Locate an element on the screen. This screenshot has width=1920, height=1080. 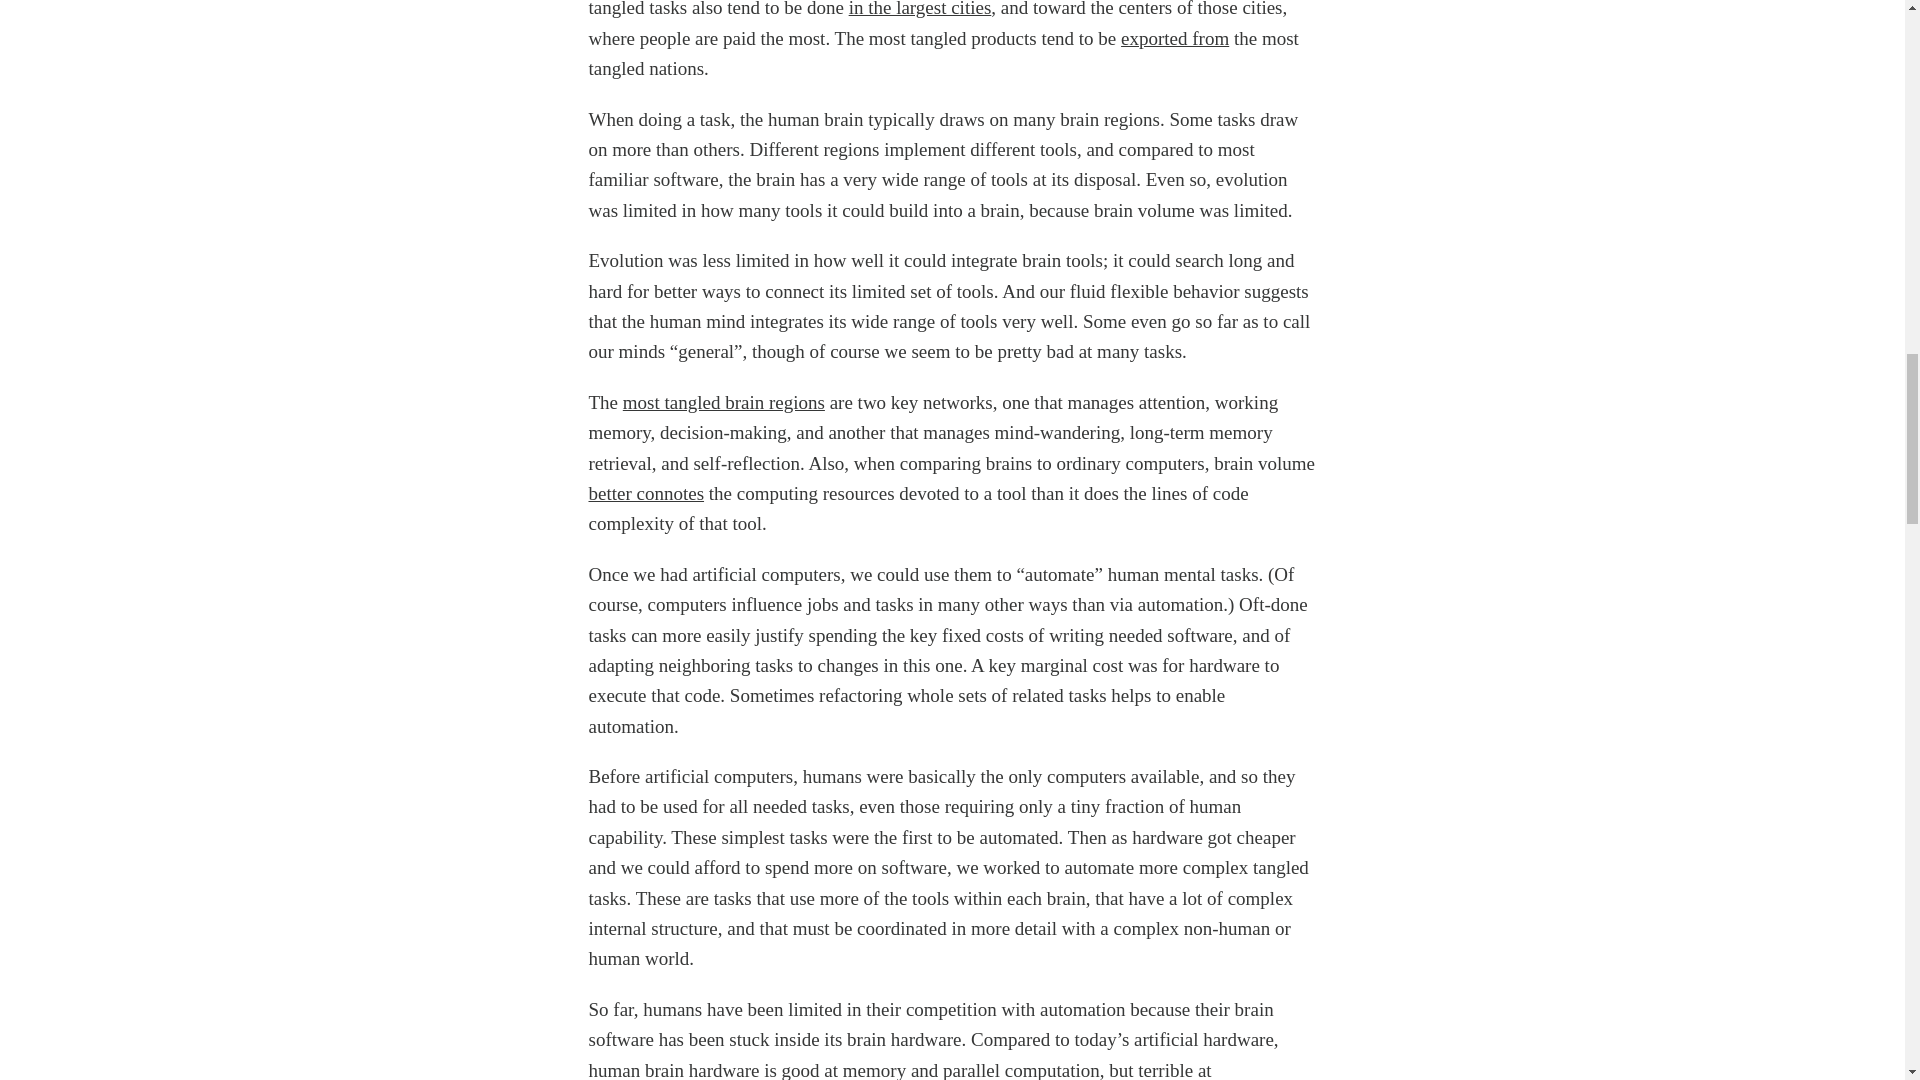
in the largest cities is located at coordinates (920, 9).